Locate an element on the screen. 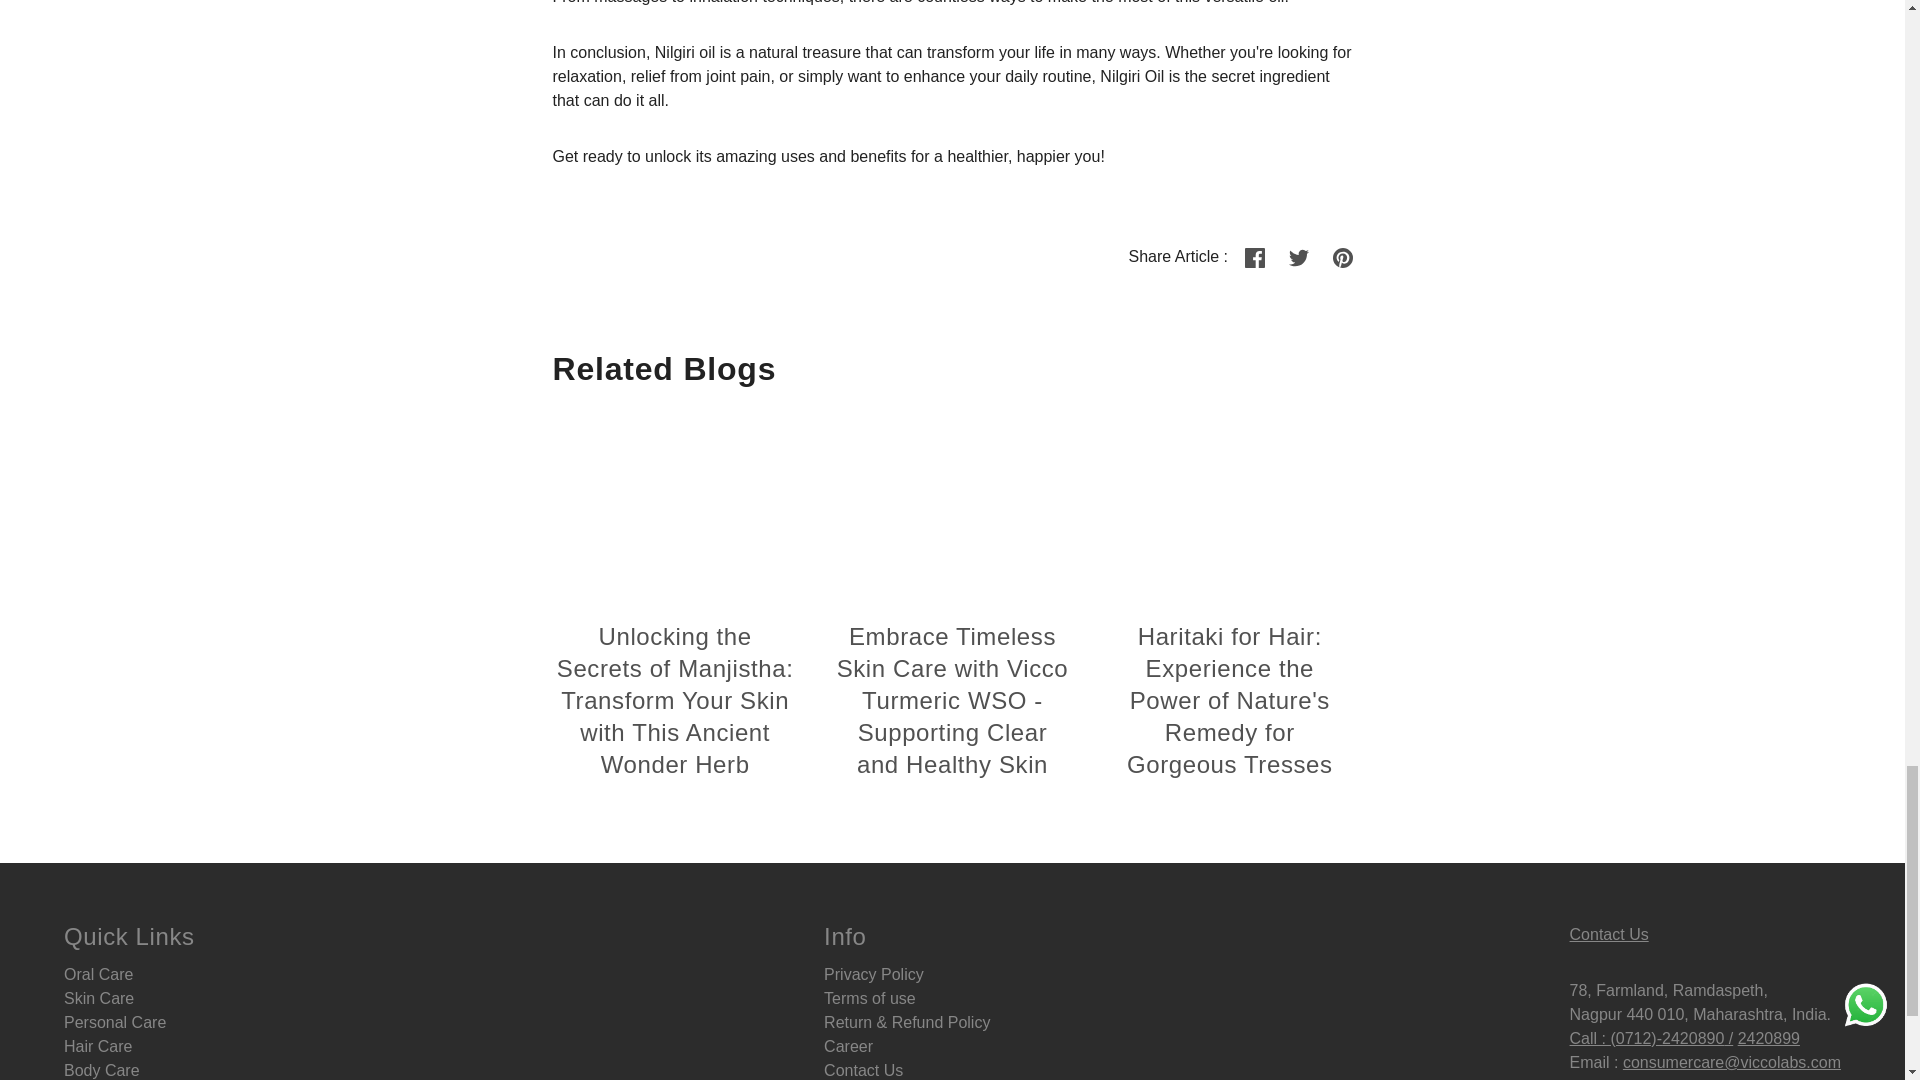 The height and width of the screenshot is (1080, 1920). Skin Care is located at coordinates (98, 998).